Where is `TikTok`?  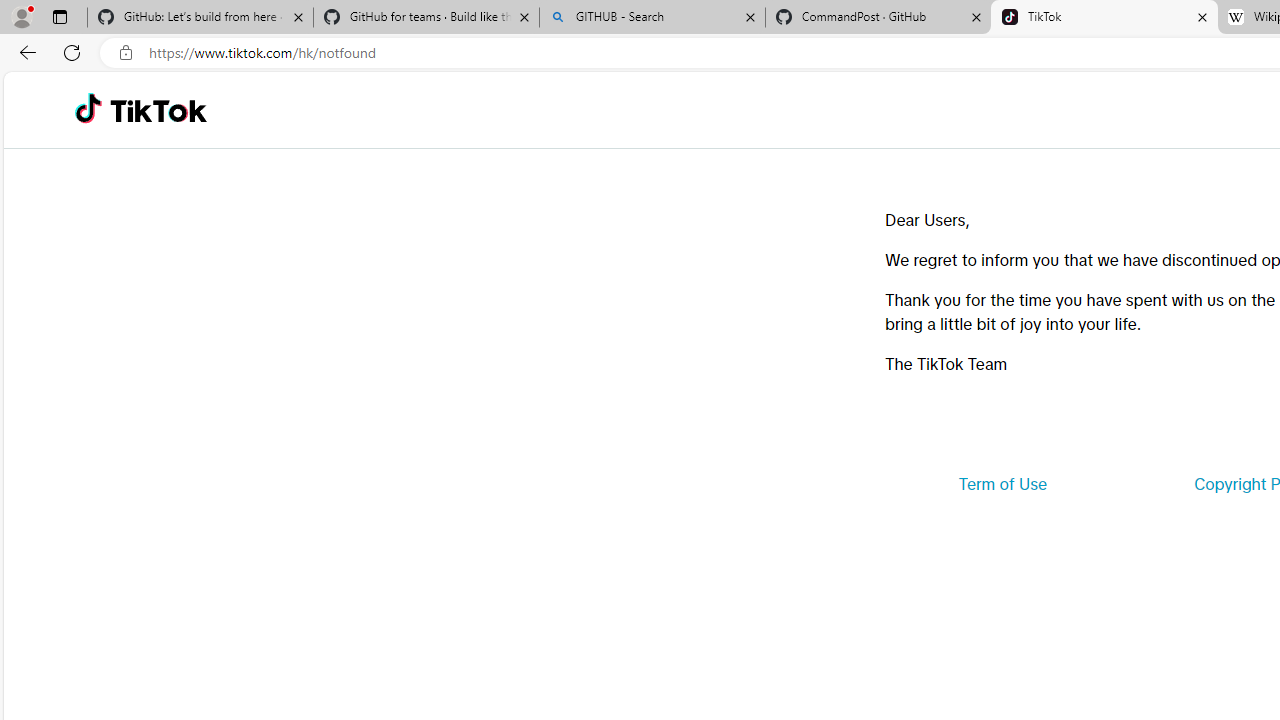
TikTok is located at coordinates (1104, 18).